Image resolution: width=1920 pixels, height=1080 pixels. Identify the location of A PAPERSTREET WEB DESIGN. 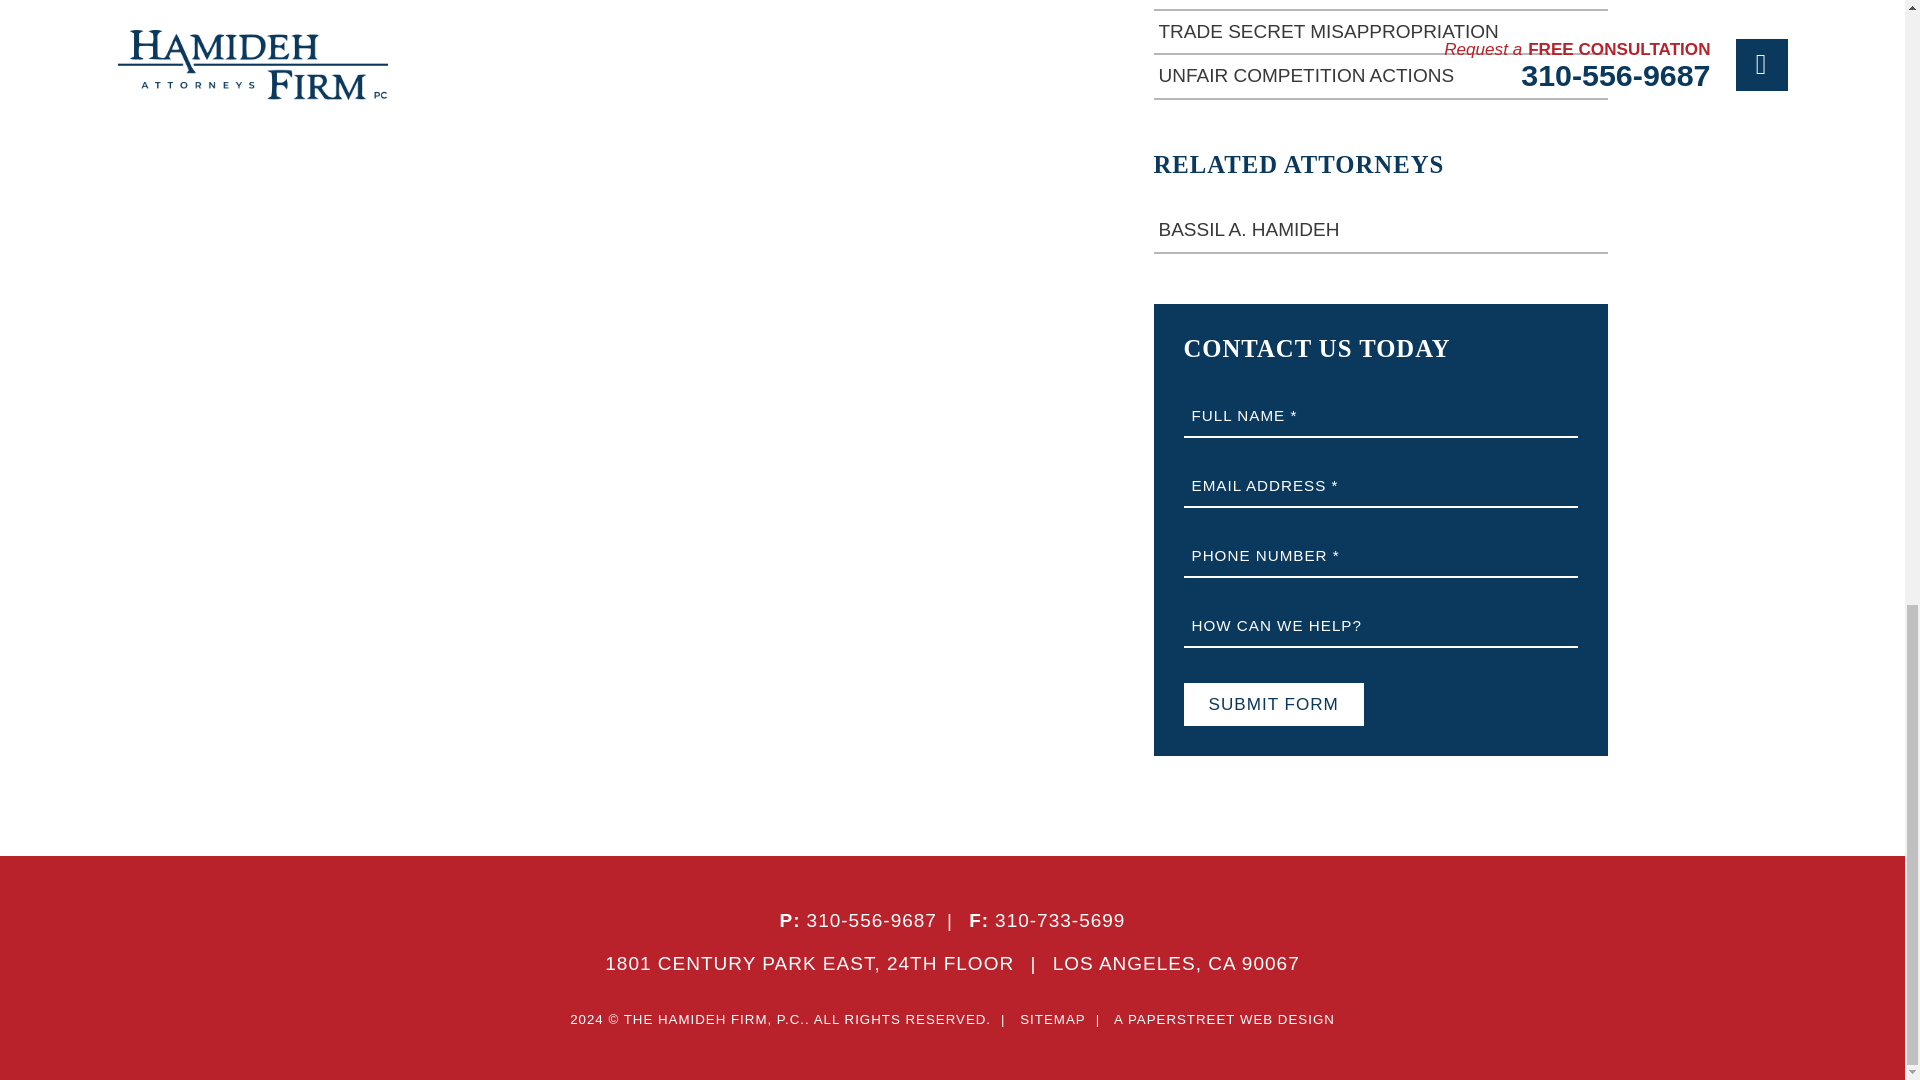
(1224, 1019).